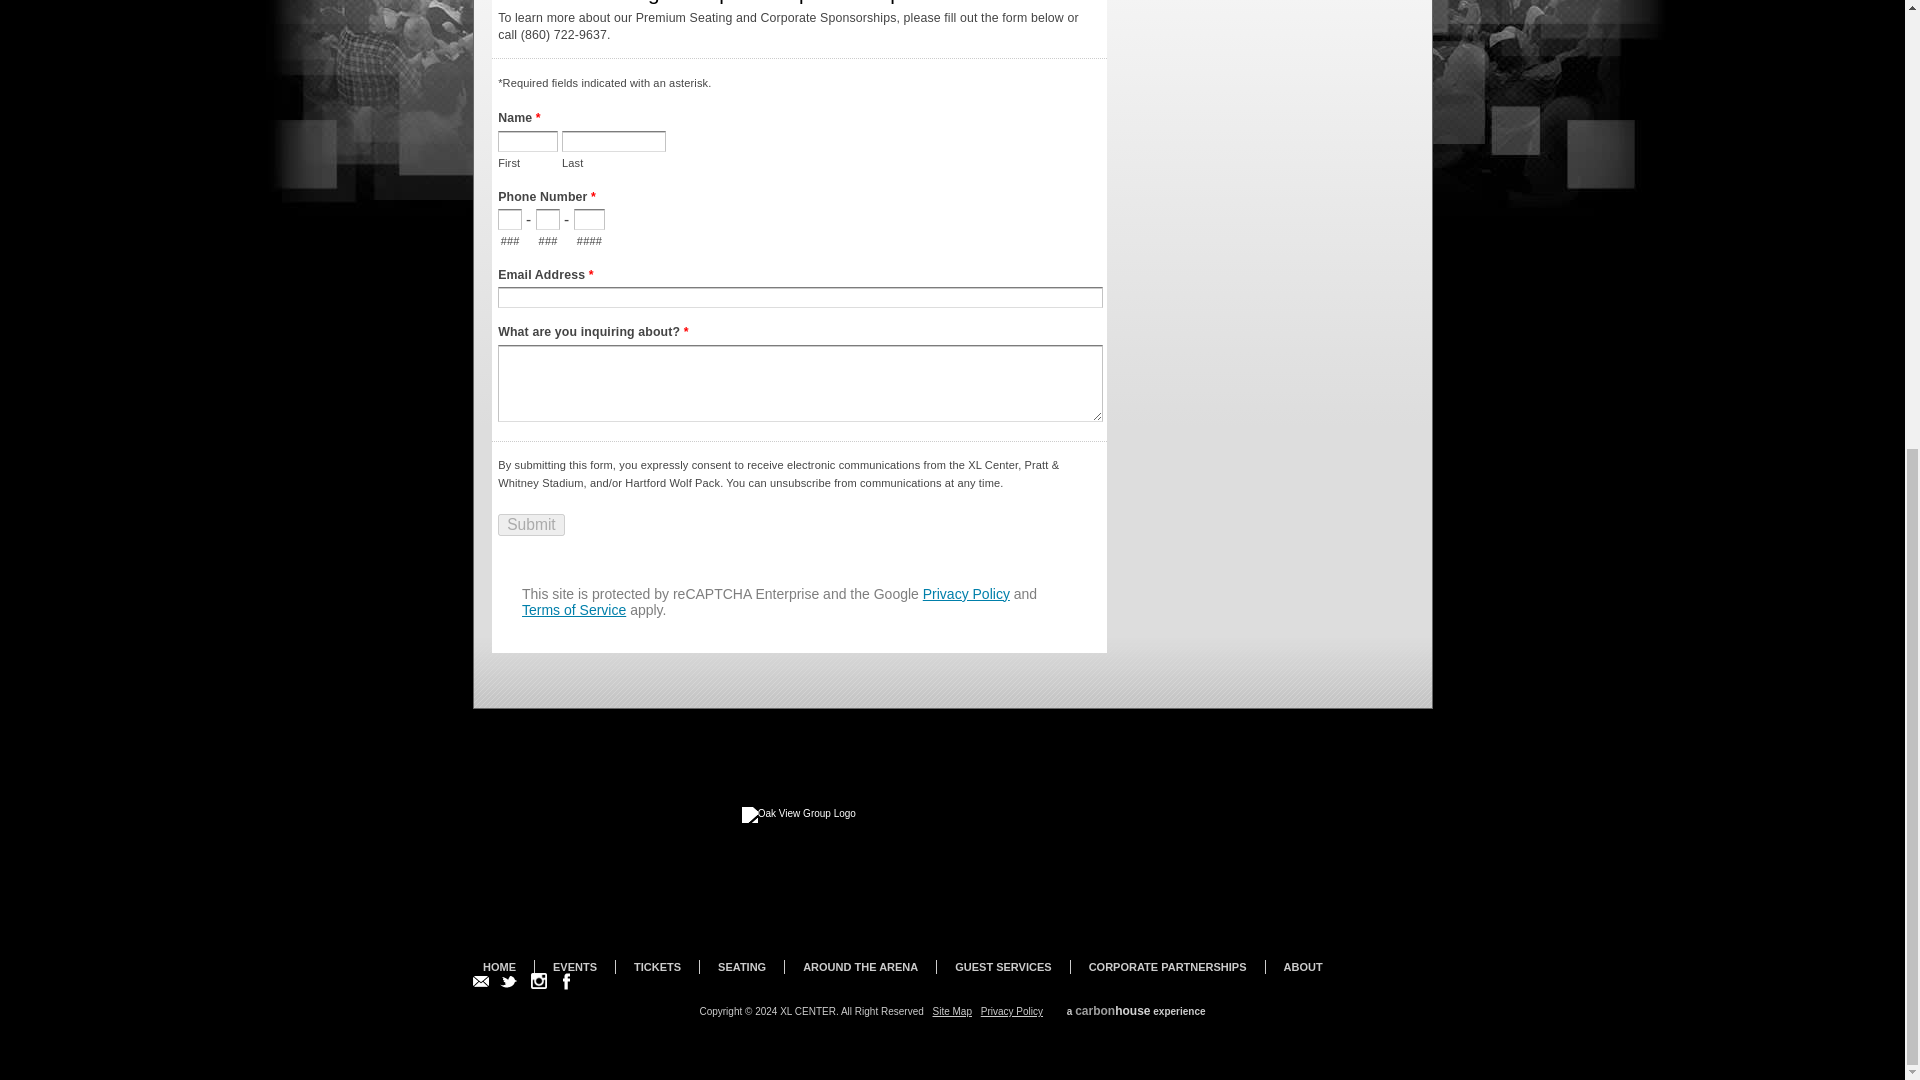  What do you see at coordinates (1002, 967) in the screenshot?
I see `Guest Services` at bounding box center [1002, 967].